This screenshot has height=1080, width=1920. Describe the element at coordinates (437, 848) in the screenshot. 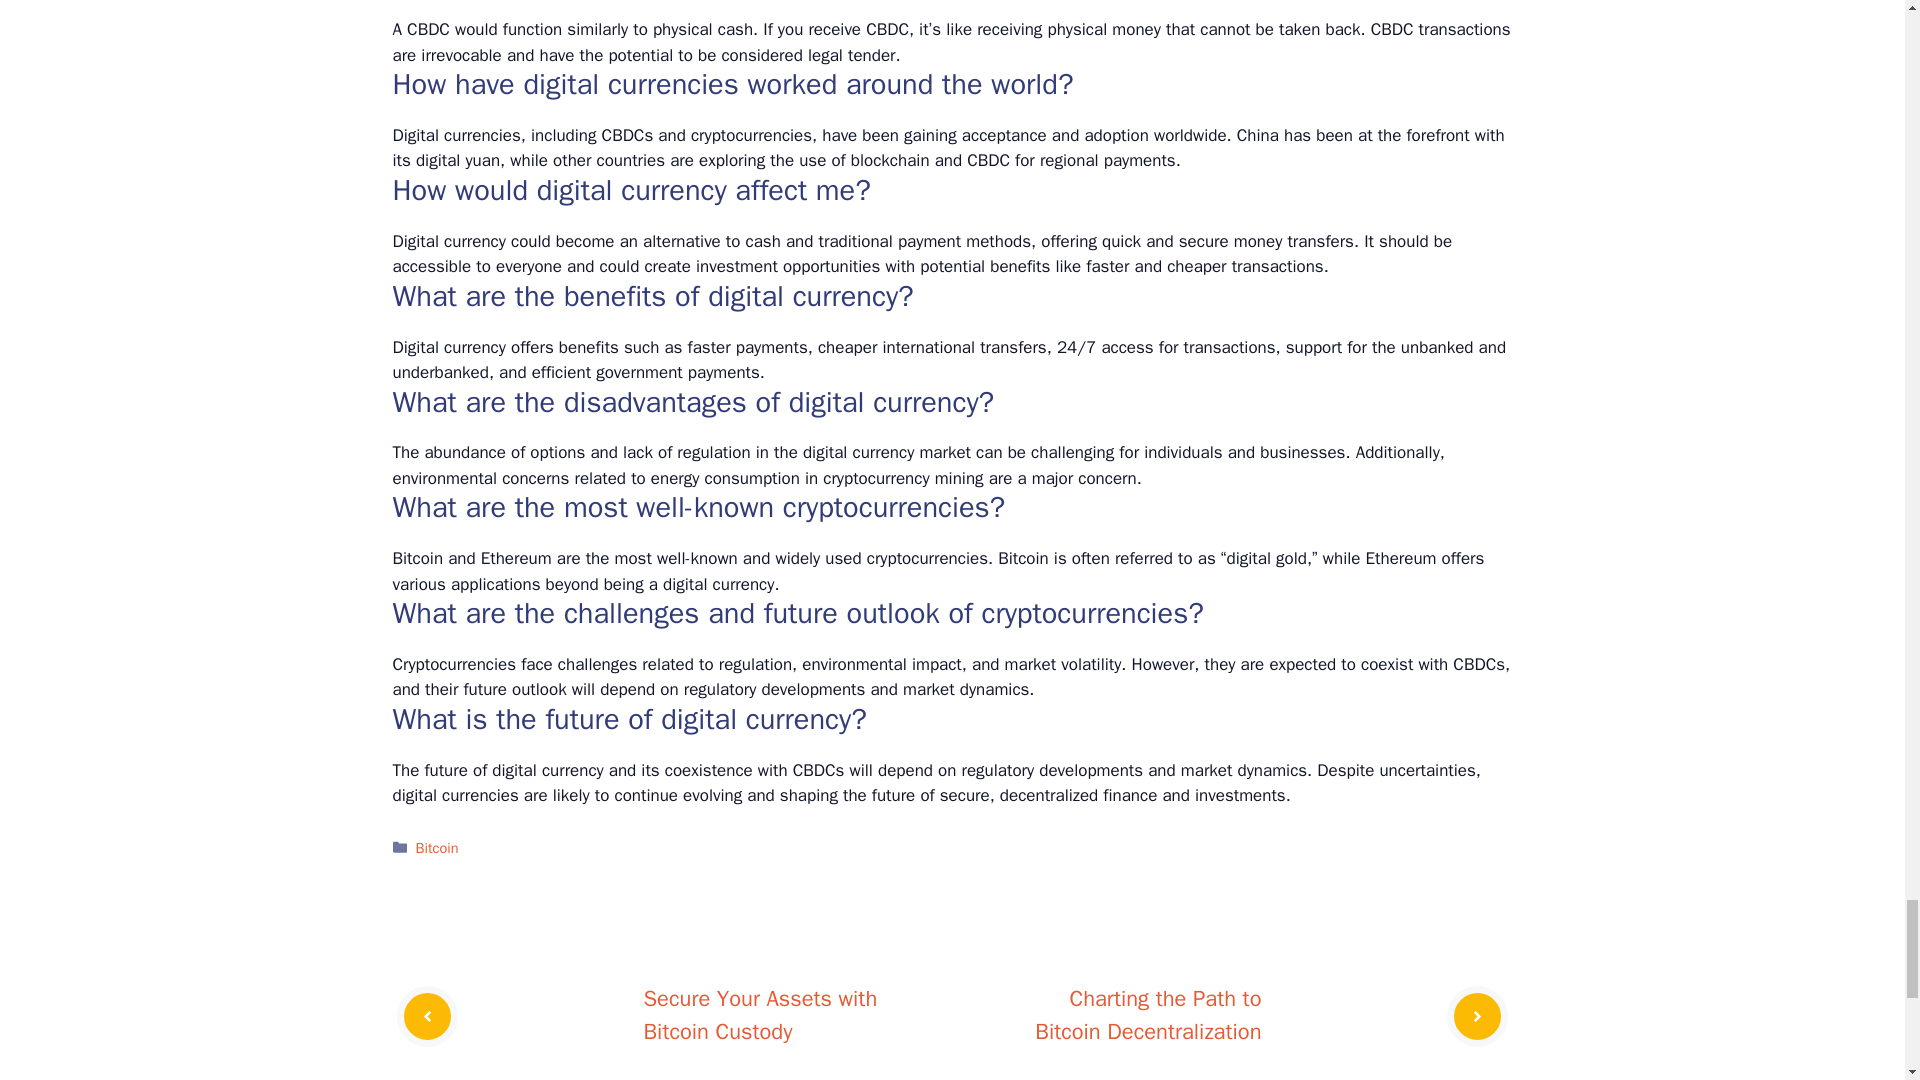

I see `Bitcoin` at that location.